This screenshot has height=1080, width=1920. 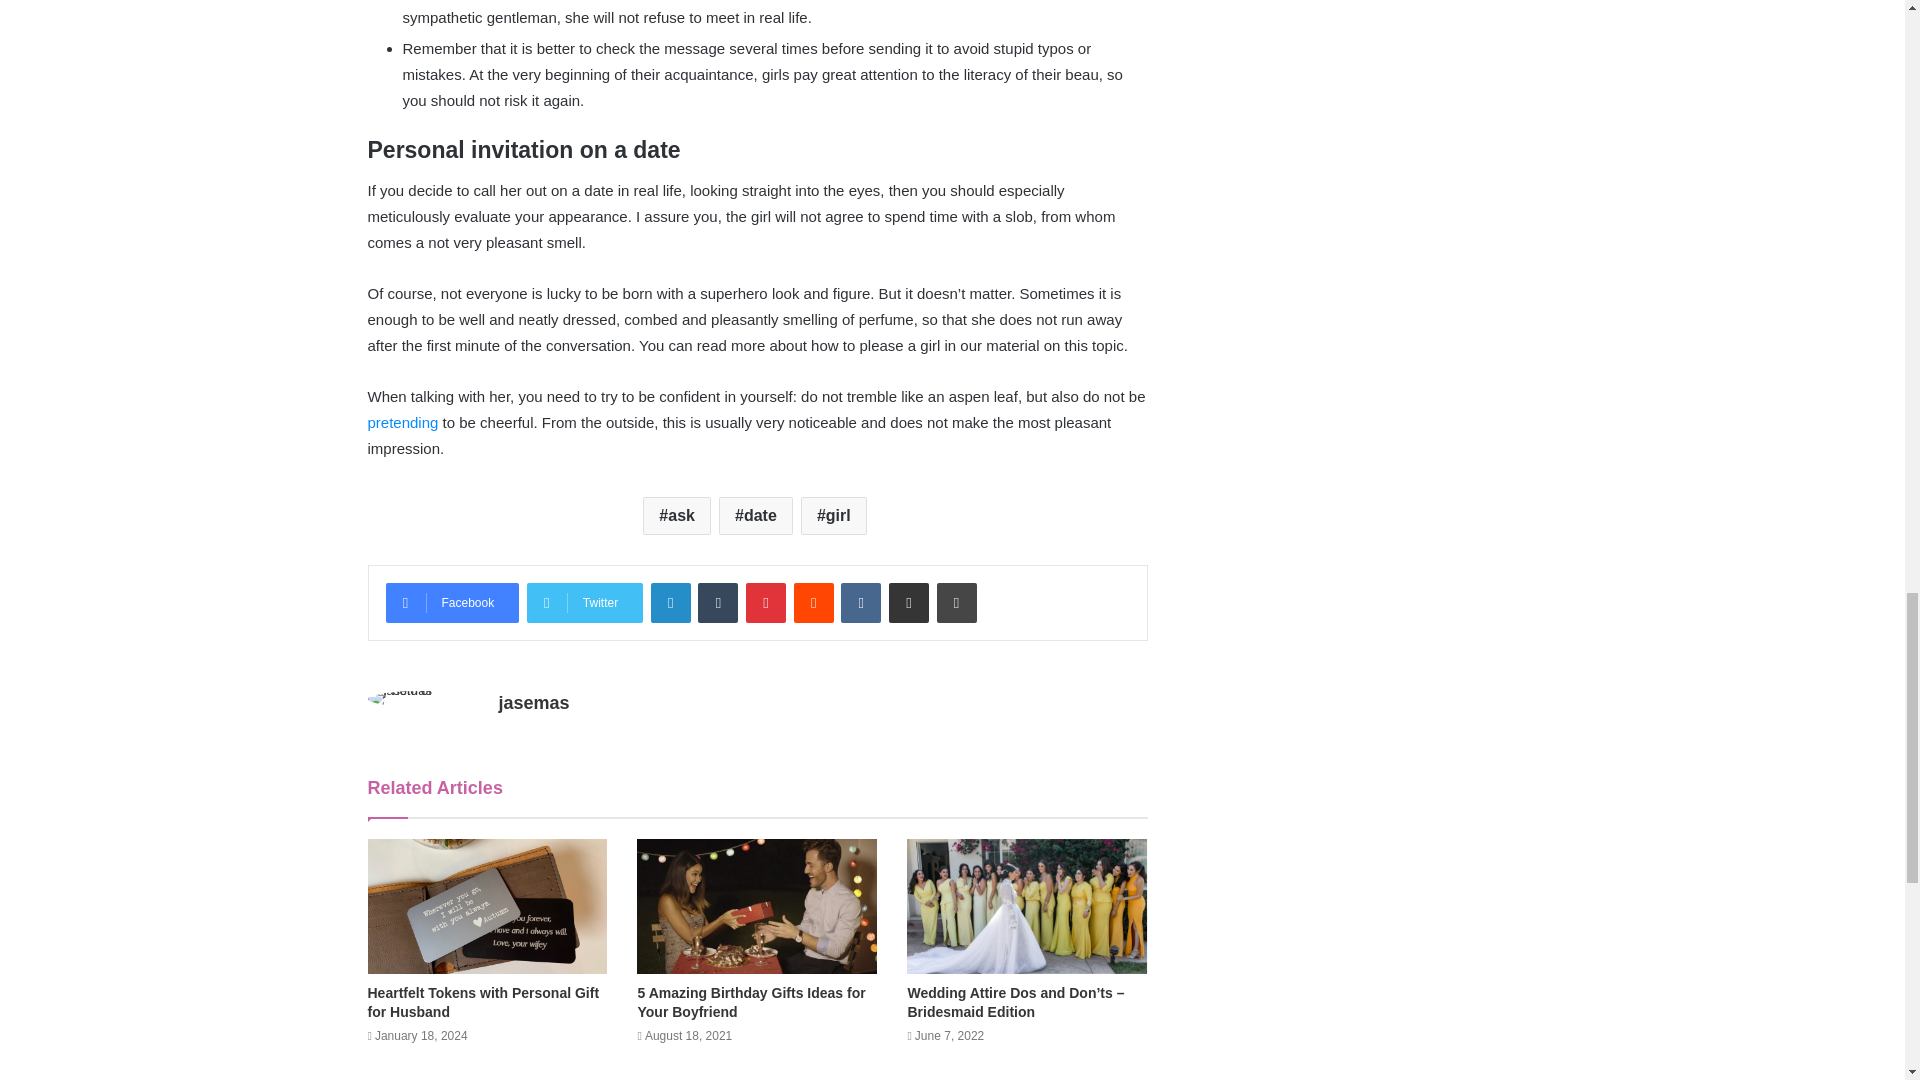 What do you see at coordinates (834, 515) in the screenshot?
I see `girl` at bounding box center [834, 515].